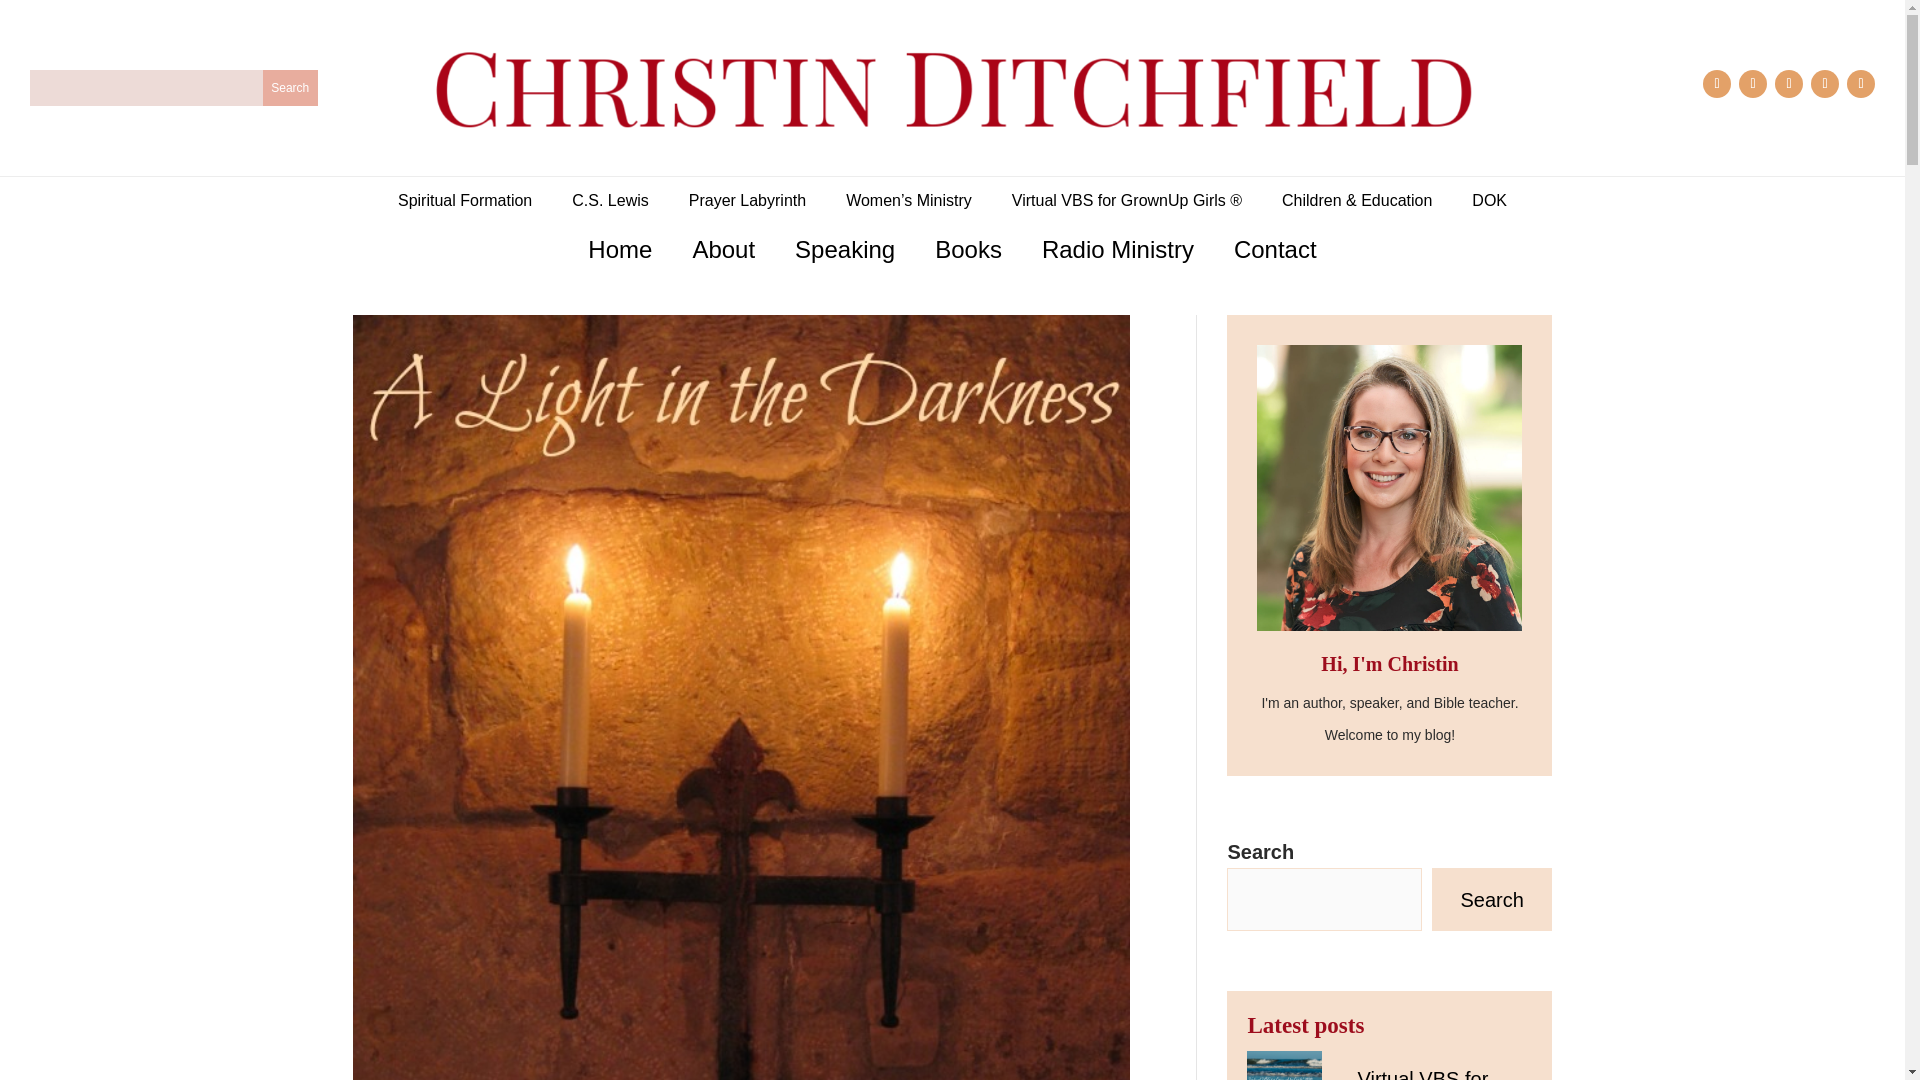  Describe the element at coordinates (968, 249) in the screenshot. I see `Books` at that location.